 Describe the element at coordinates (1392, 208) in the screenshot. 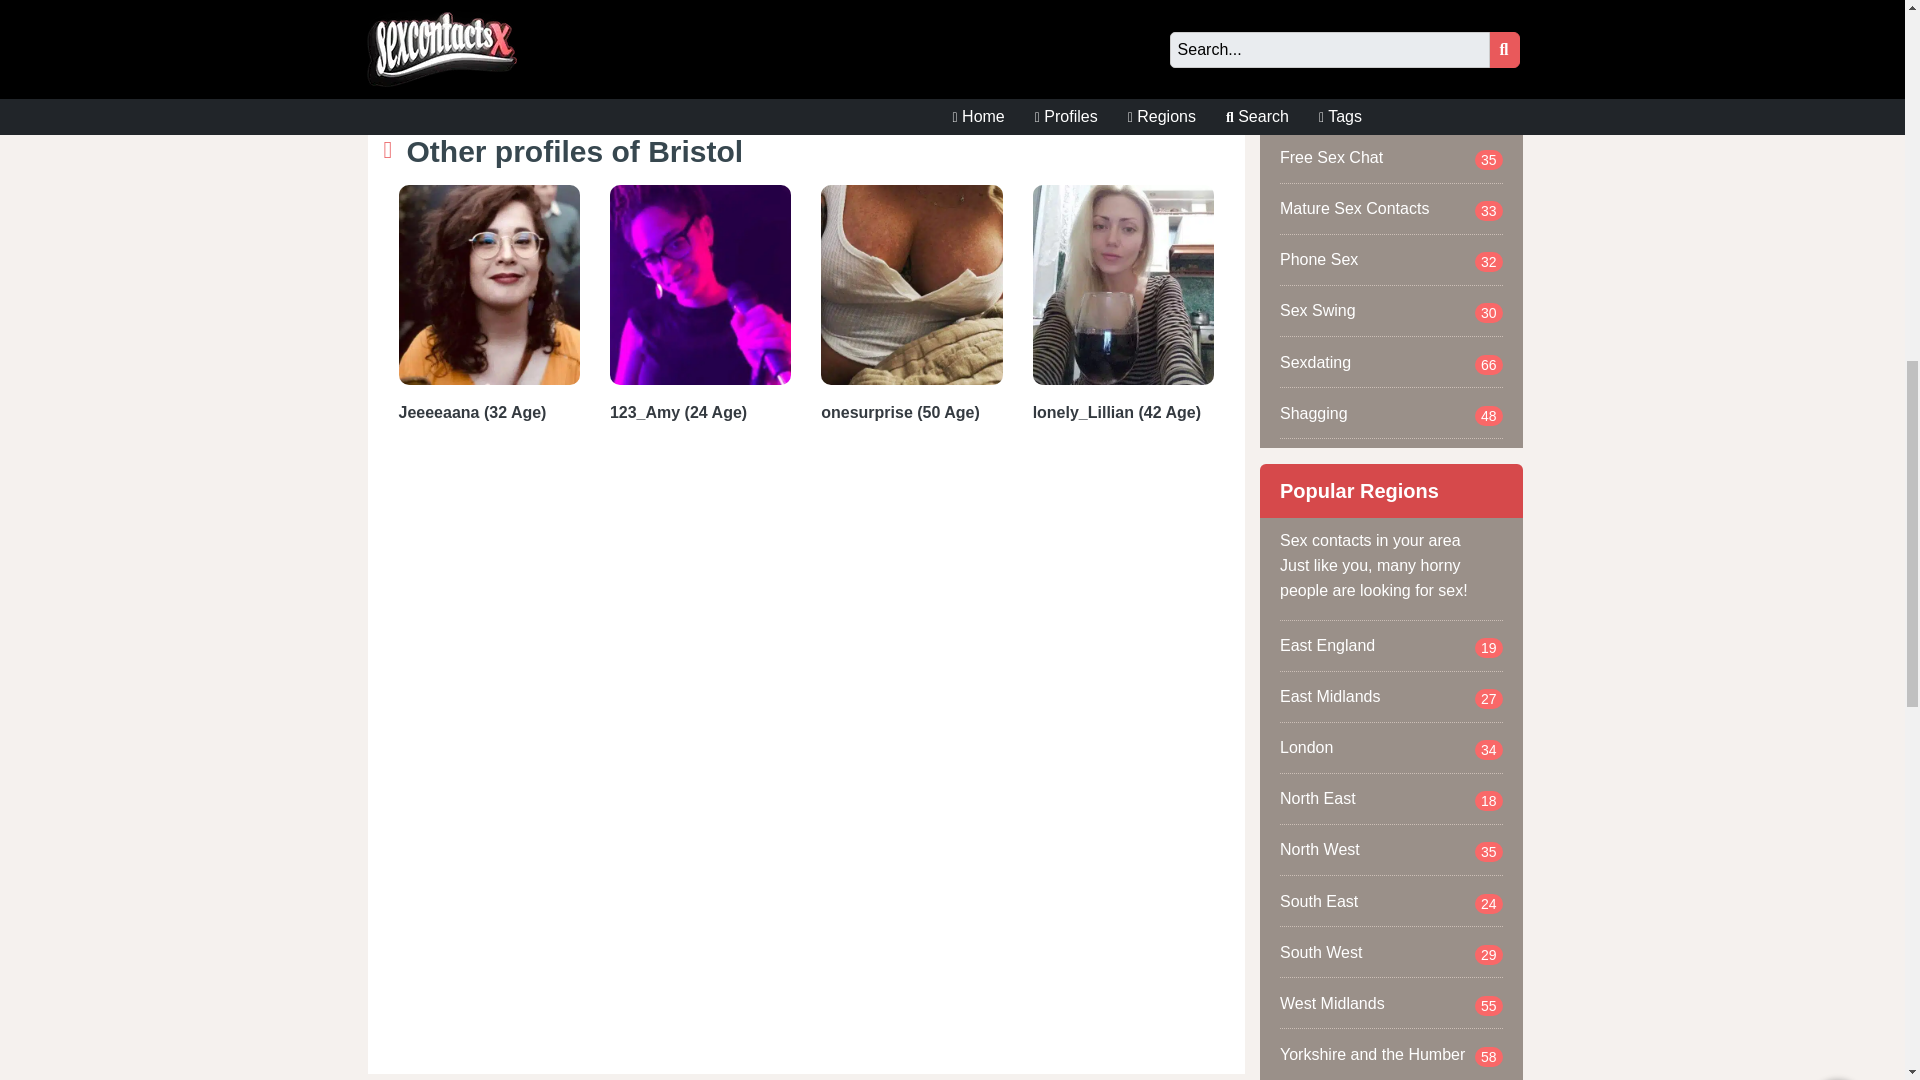

I see `Bekijk alles in Mature Sex Contacts` at that location.